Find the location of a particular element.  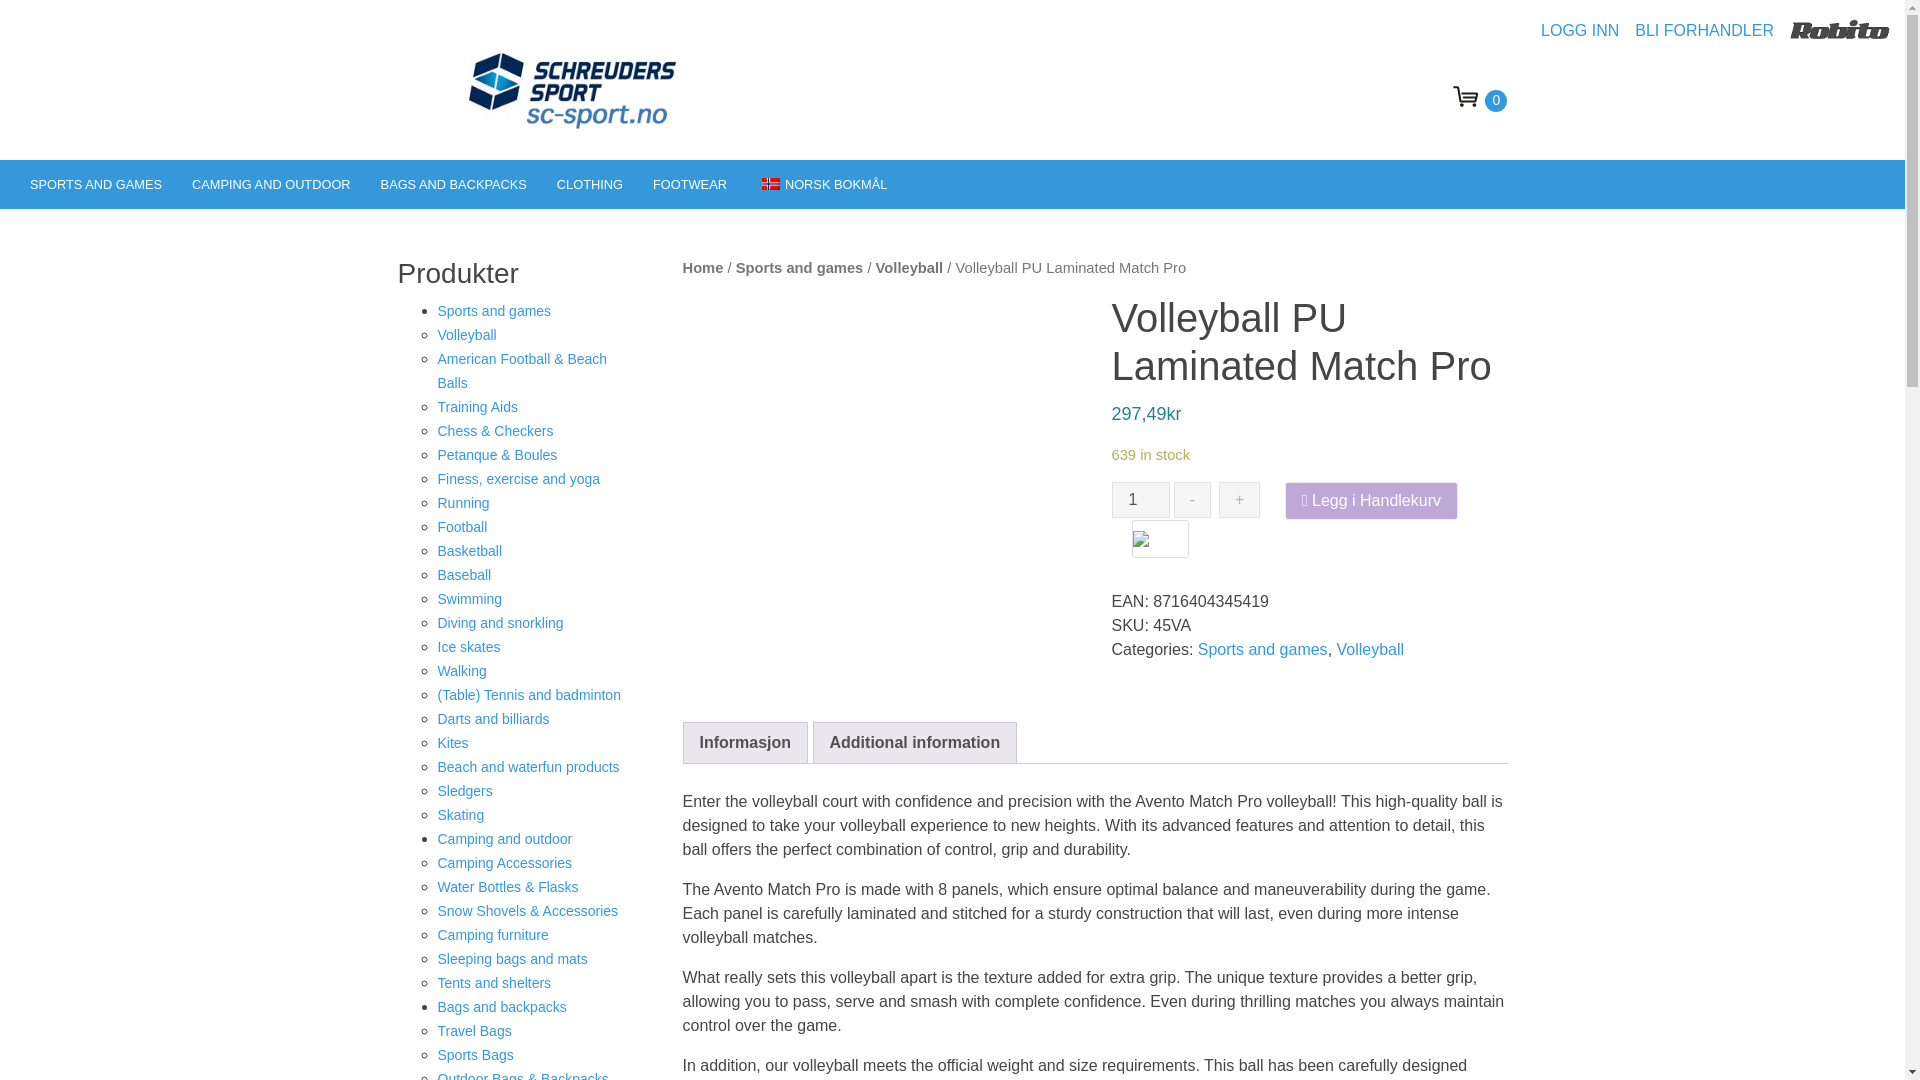

SPORTS AND GAMES is located at coordinates (96, 184).